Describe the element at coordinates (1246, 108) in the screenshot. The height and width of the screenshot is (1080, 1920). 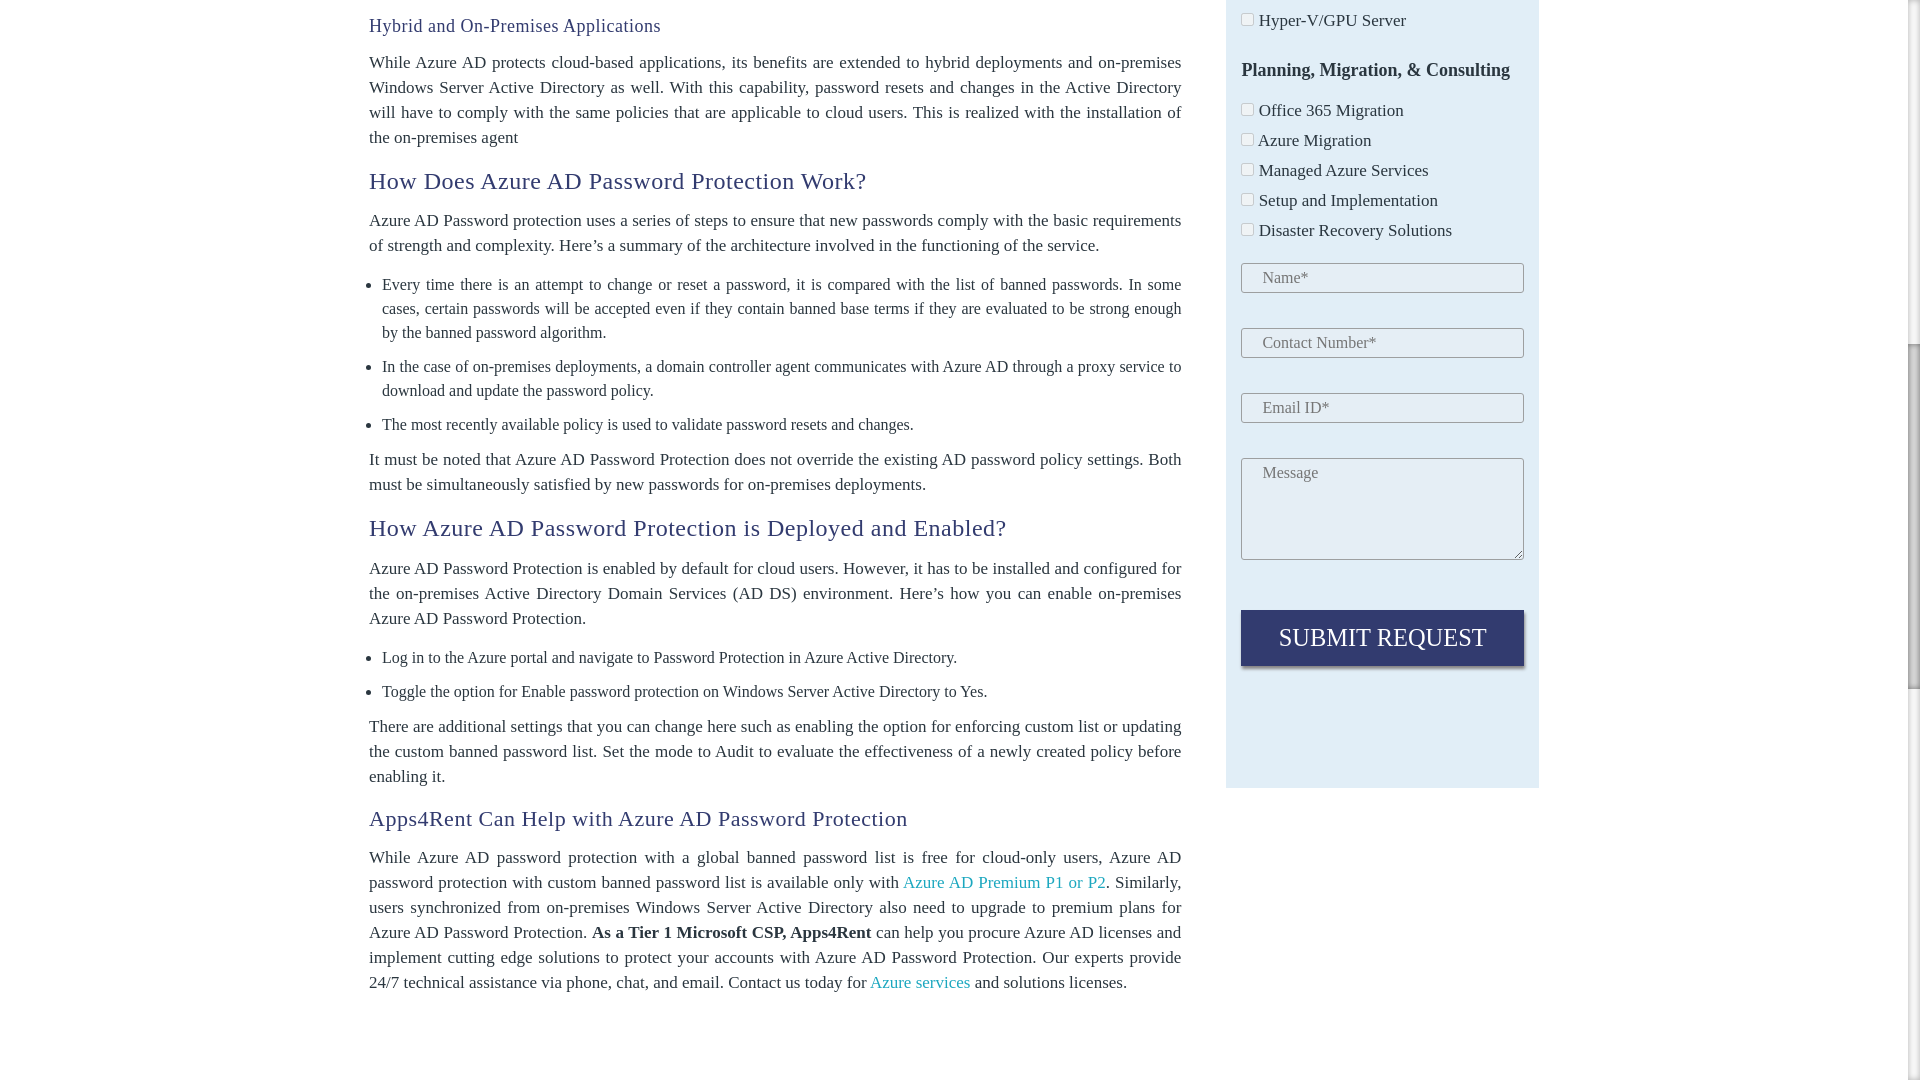
I see `Office 365 Migration` at that location.